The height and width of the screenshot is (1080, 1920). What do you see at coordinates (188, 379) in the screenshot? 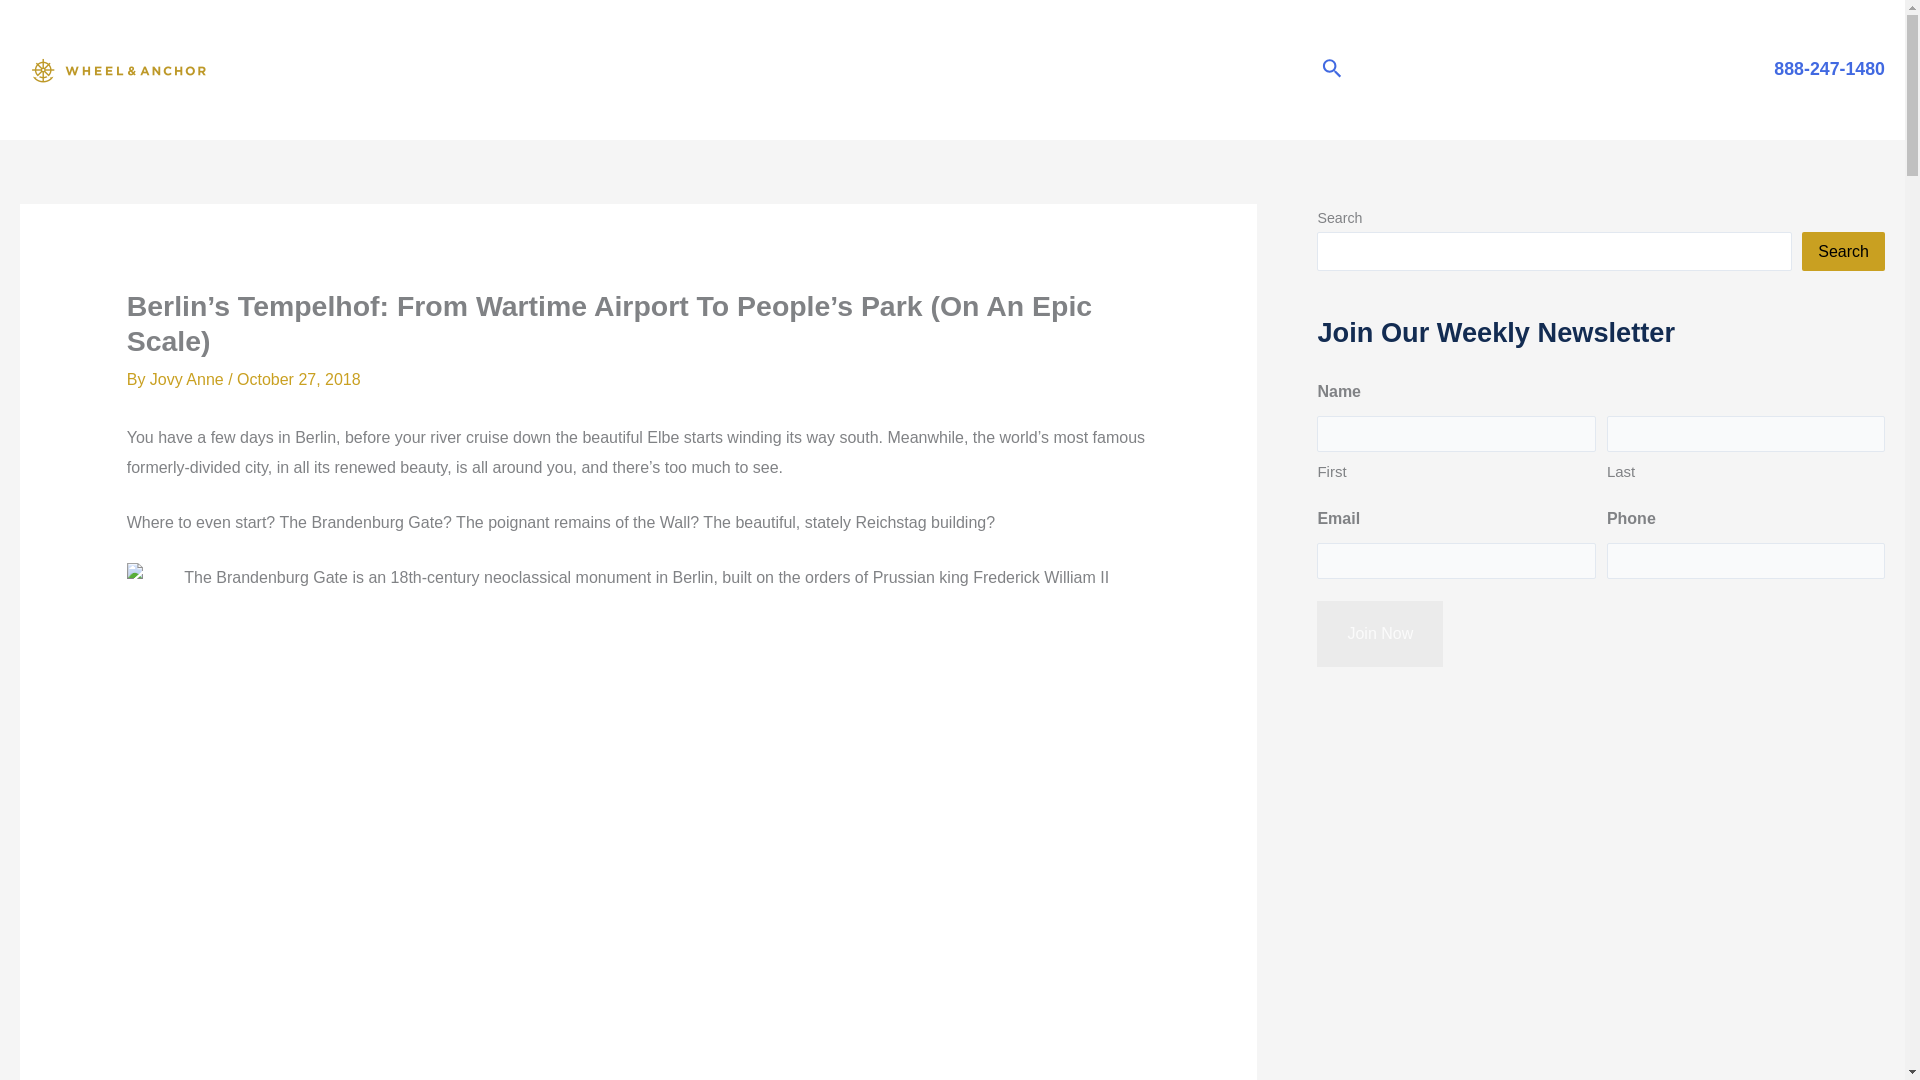
I see `View all posts by Jovy Anne` at bounding box center [188, 379].